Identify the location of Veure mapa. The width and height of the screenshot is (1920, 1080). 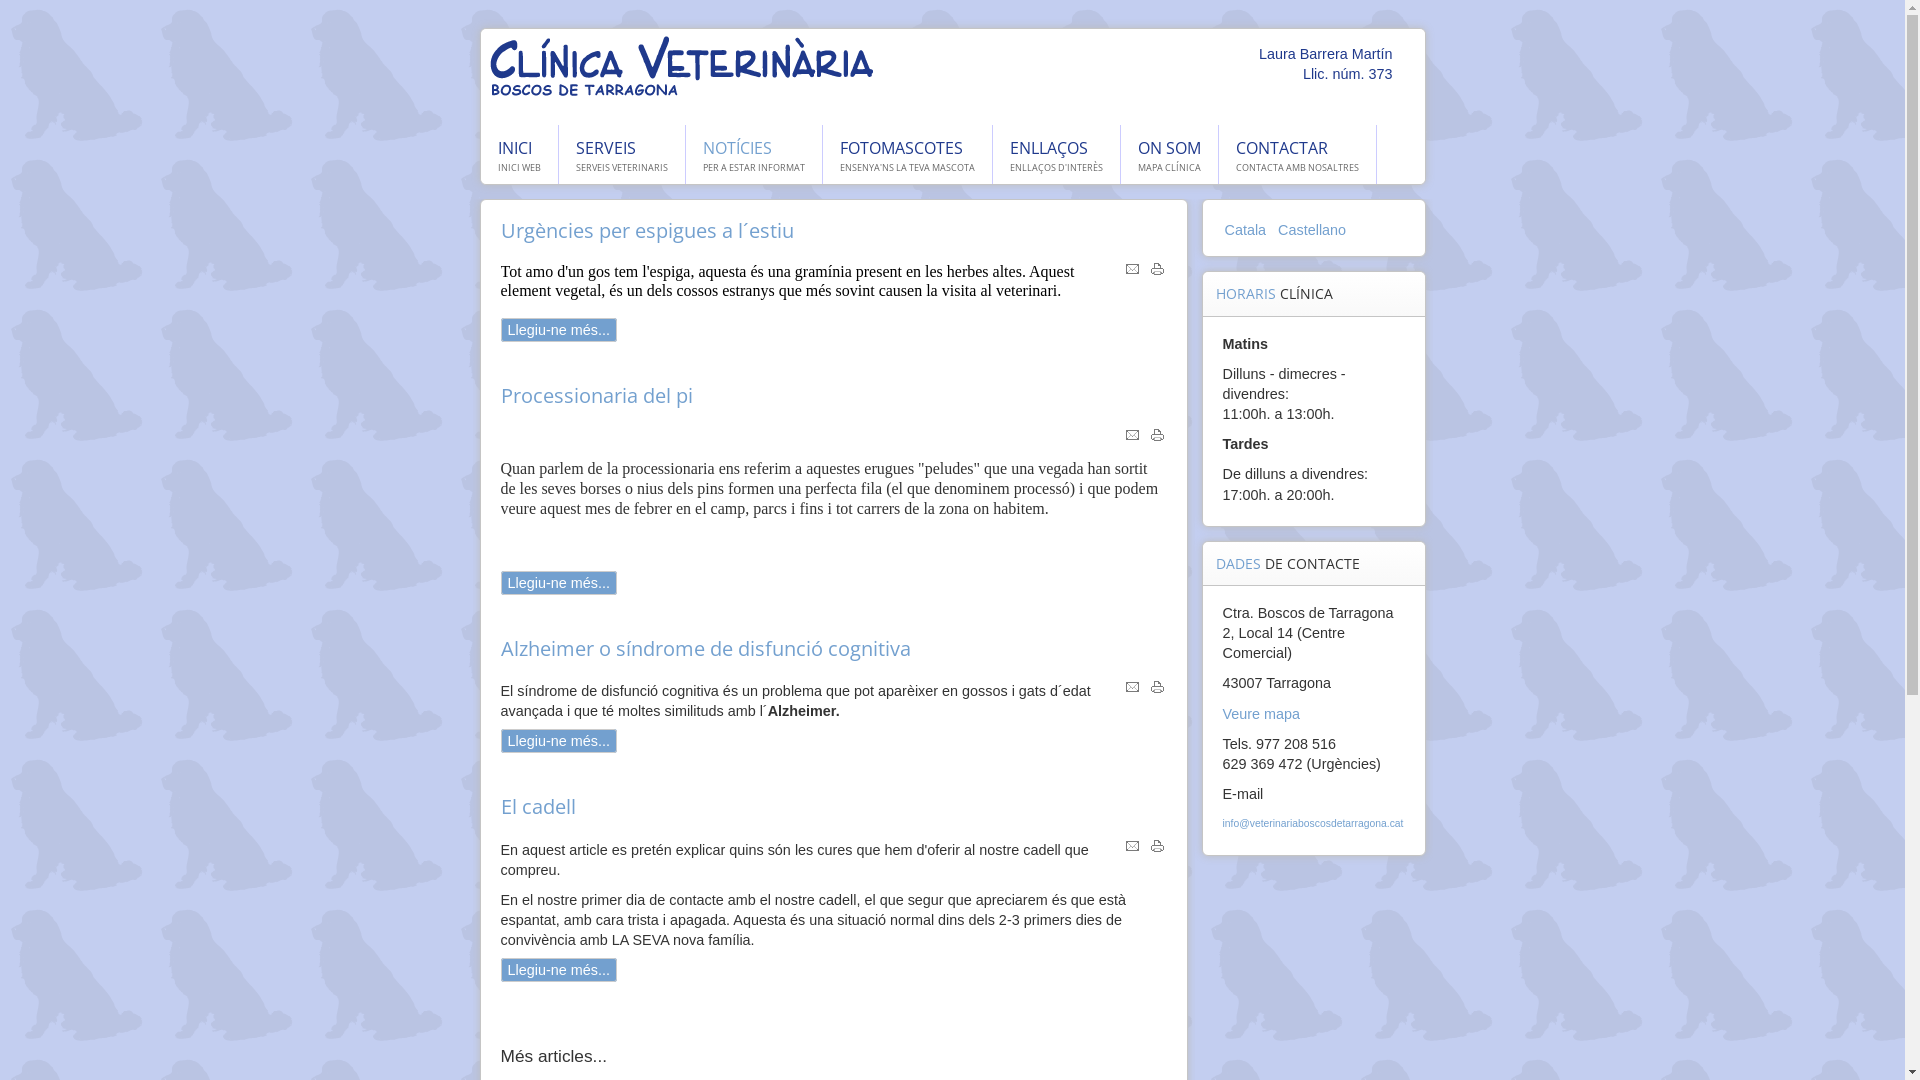
(1261, 714).